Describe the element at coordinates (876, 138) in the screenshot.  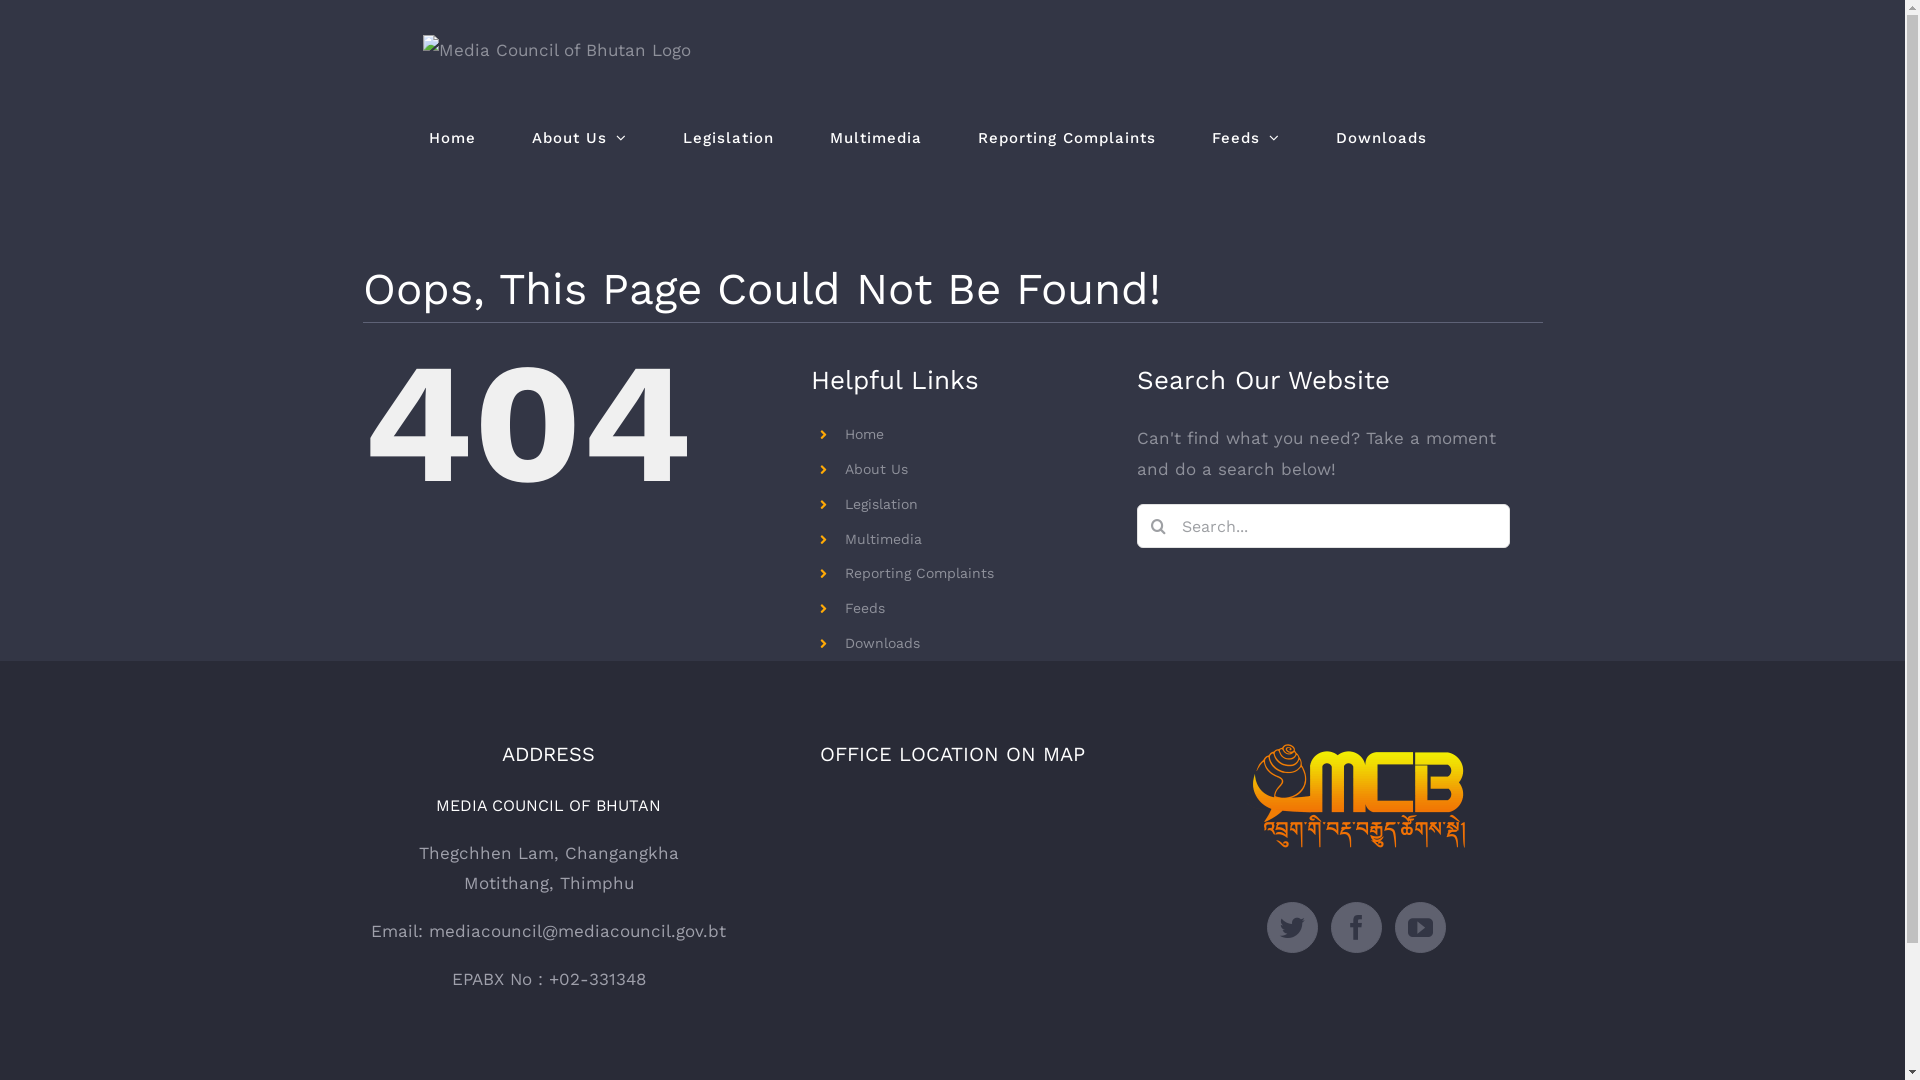
I see `Multimedia` at that location.